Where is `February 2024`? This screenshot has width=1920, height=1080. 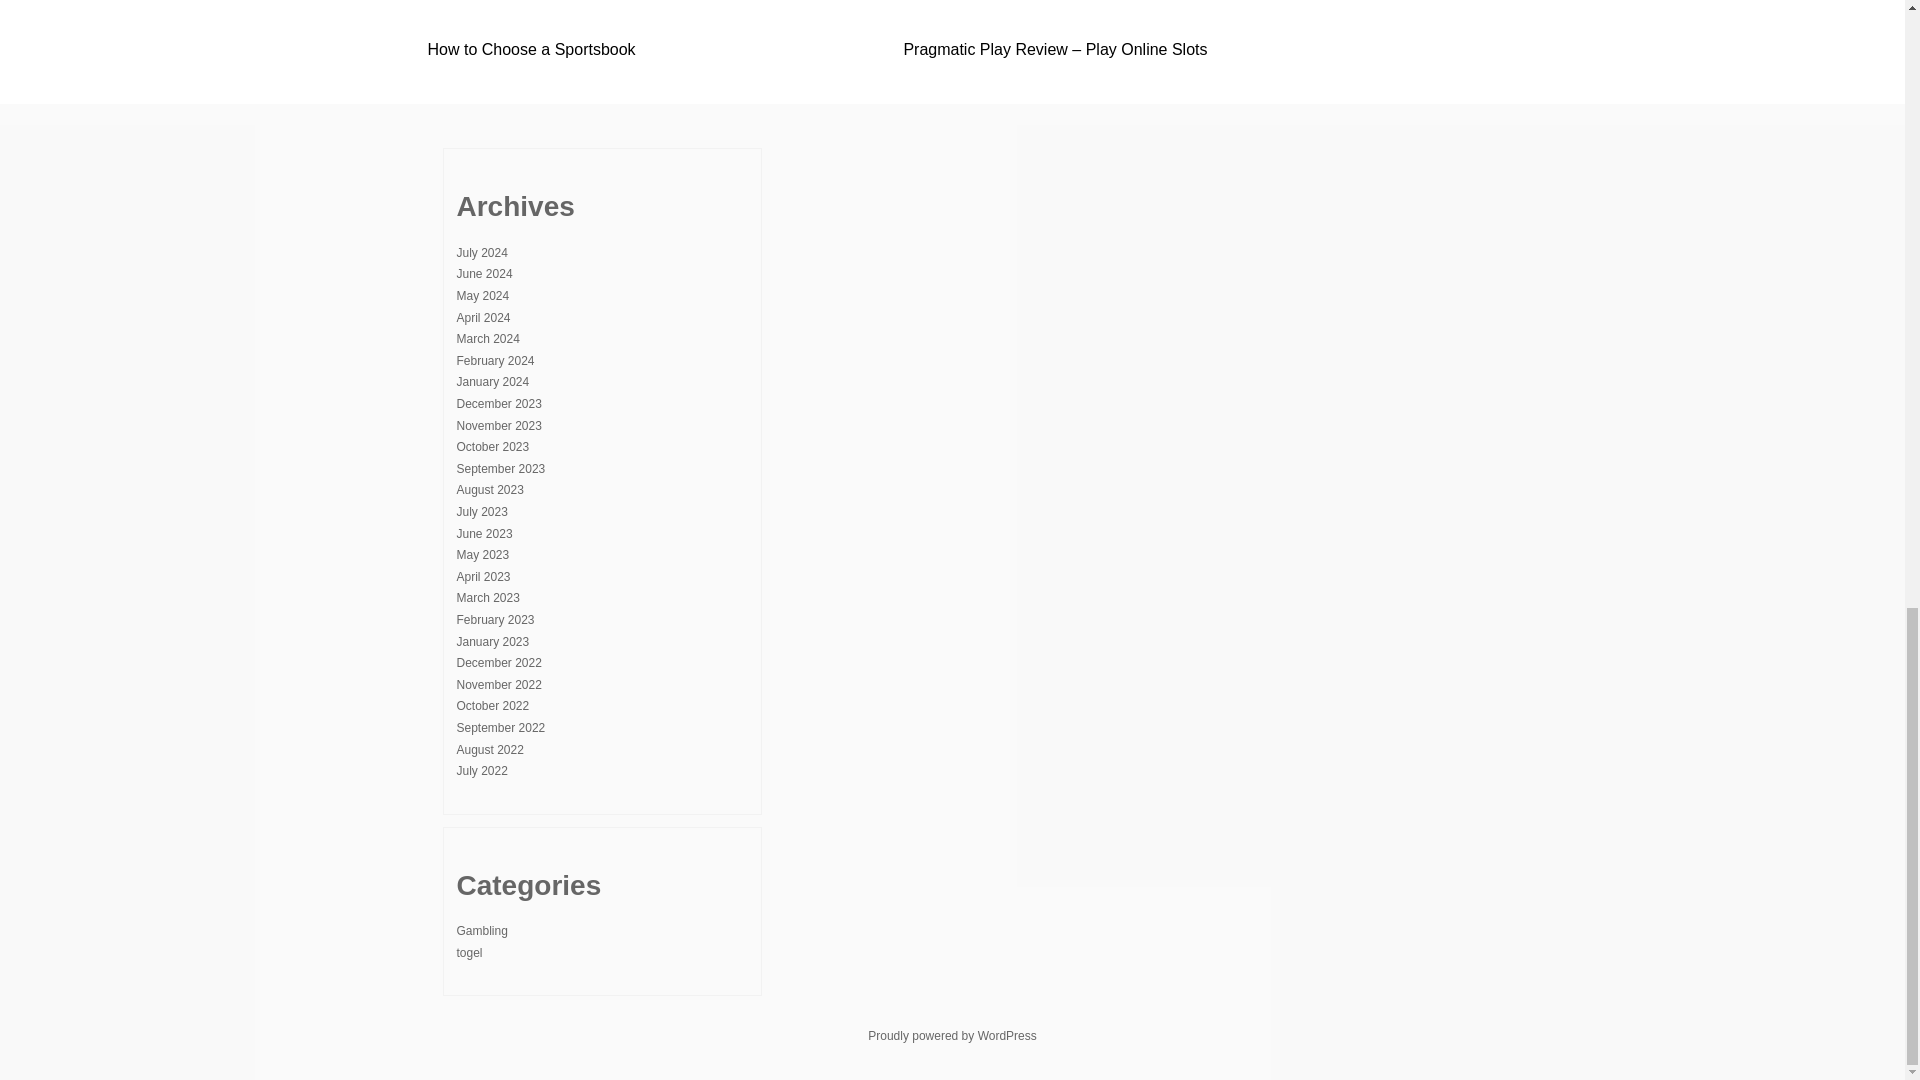
February 2024 is located at coordinates (494, 361).